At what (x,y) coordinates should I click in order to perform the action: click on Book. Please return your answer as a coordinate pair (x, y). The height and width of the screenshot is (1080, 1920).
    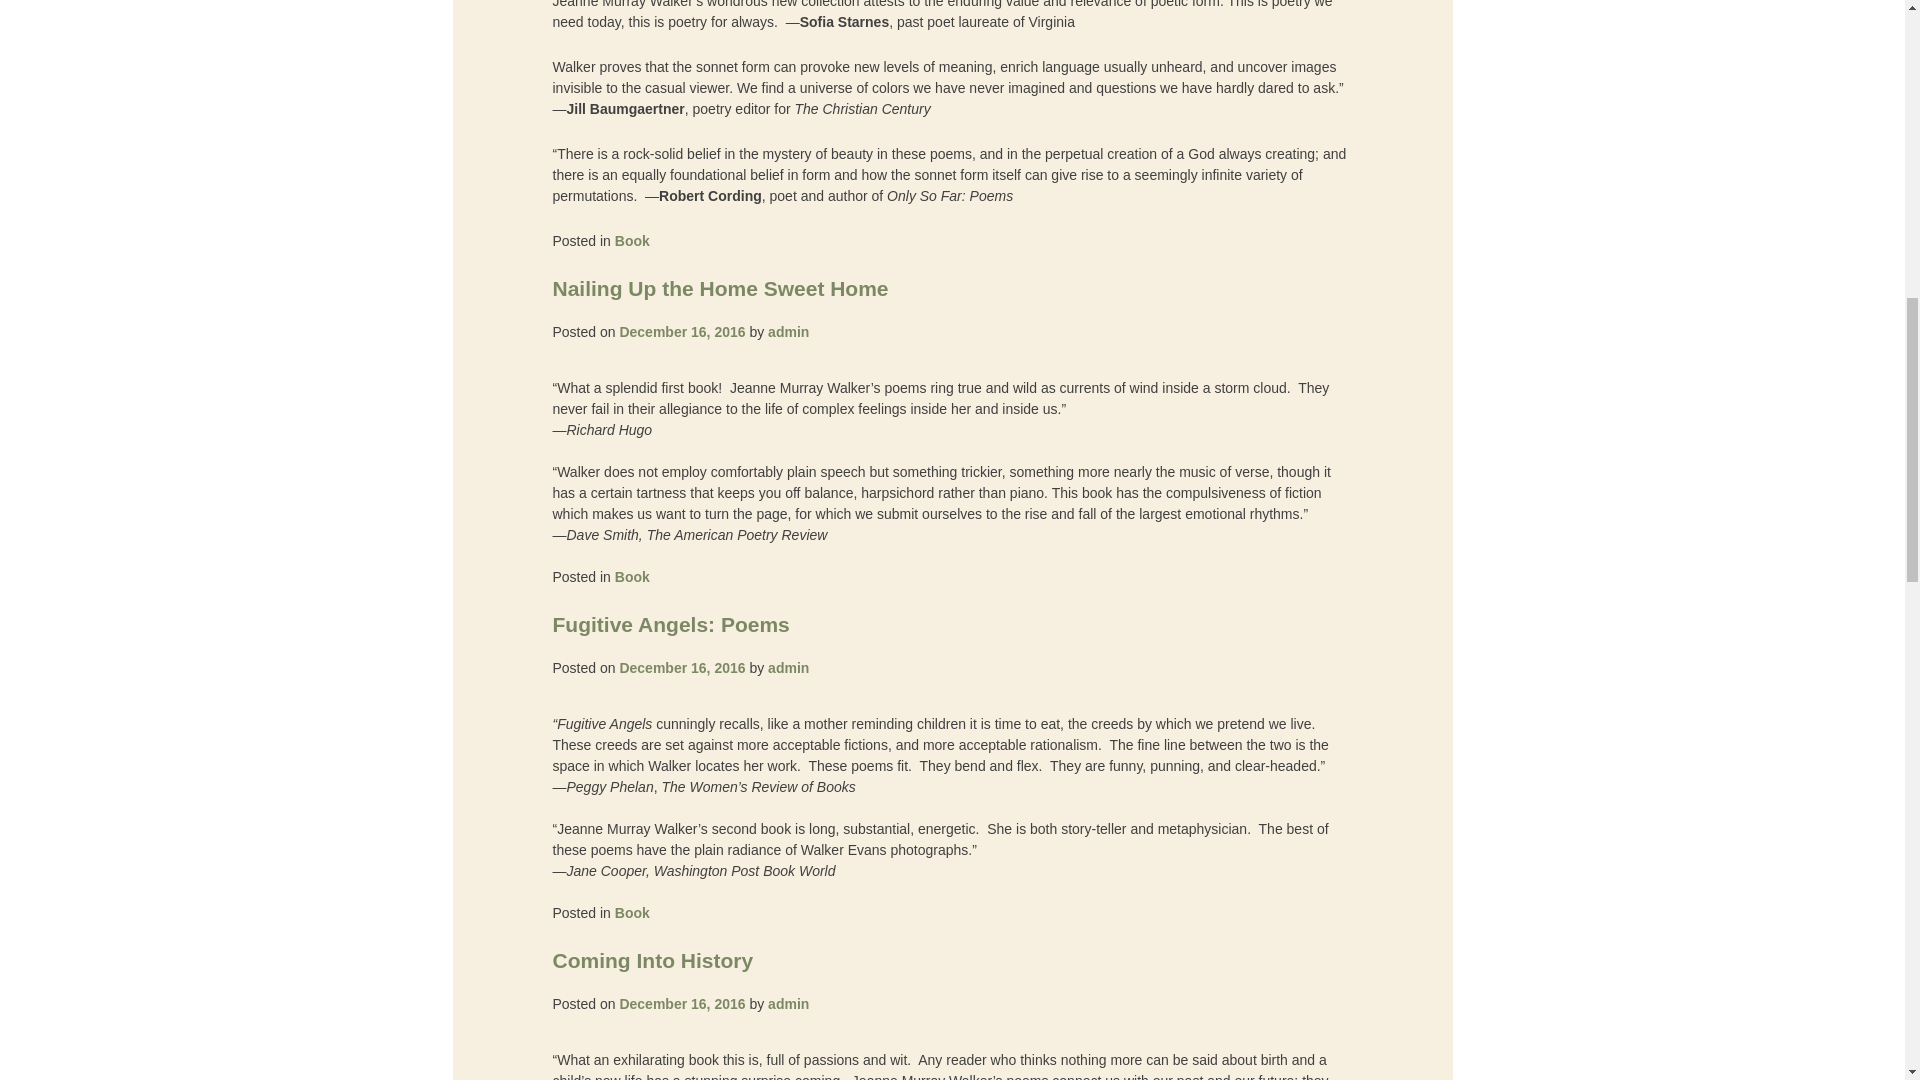
    Looking at the image, I should click on (632, 241).